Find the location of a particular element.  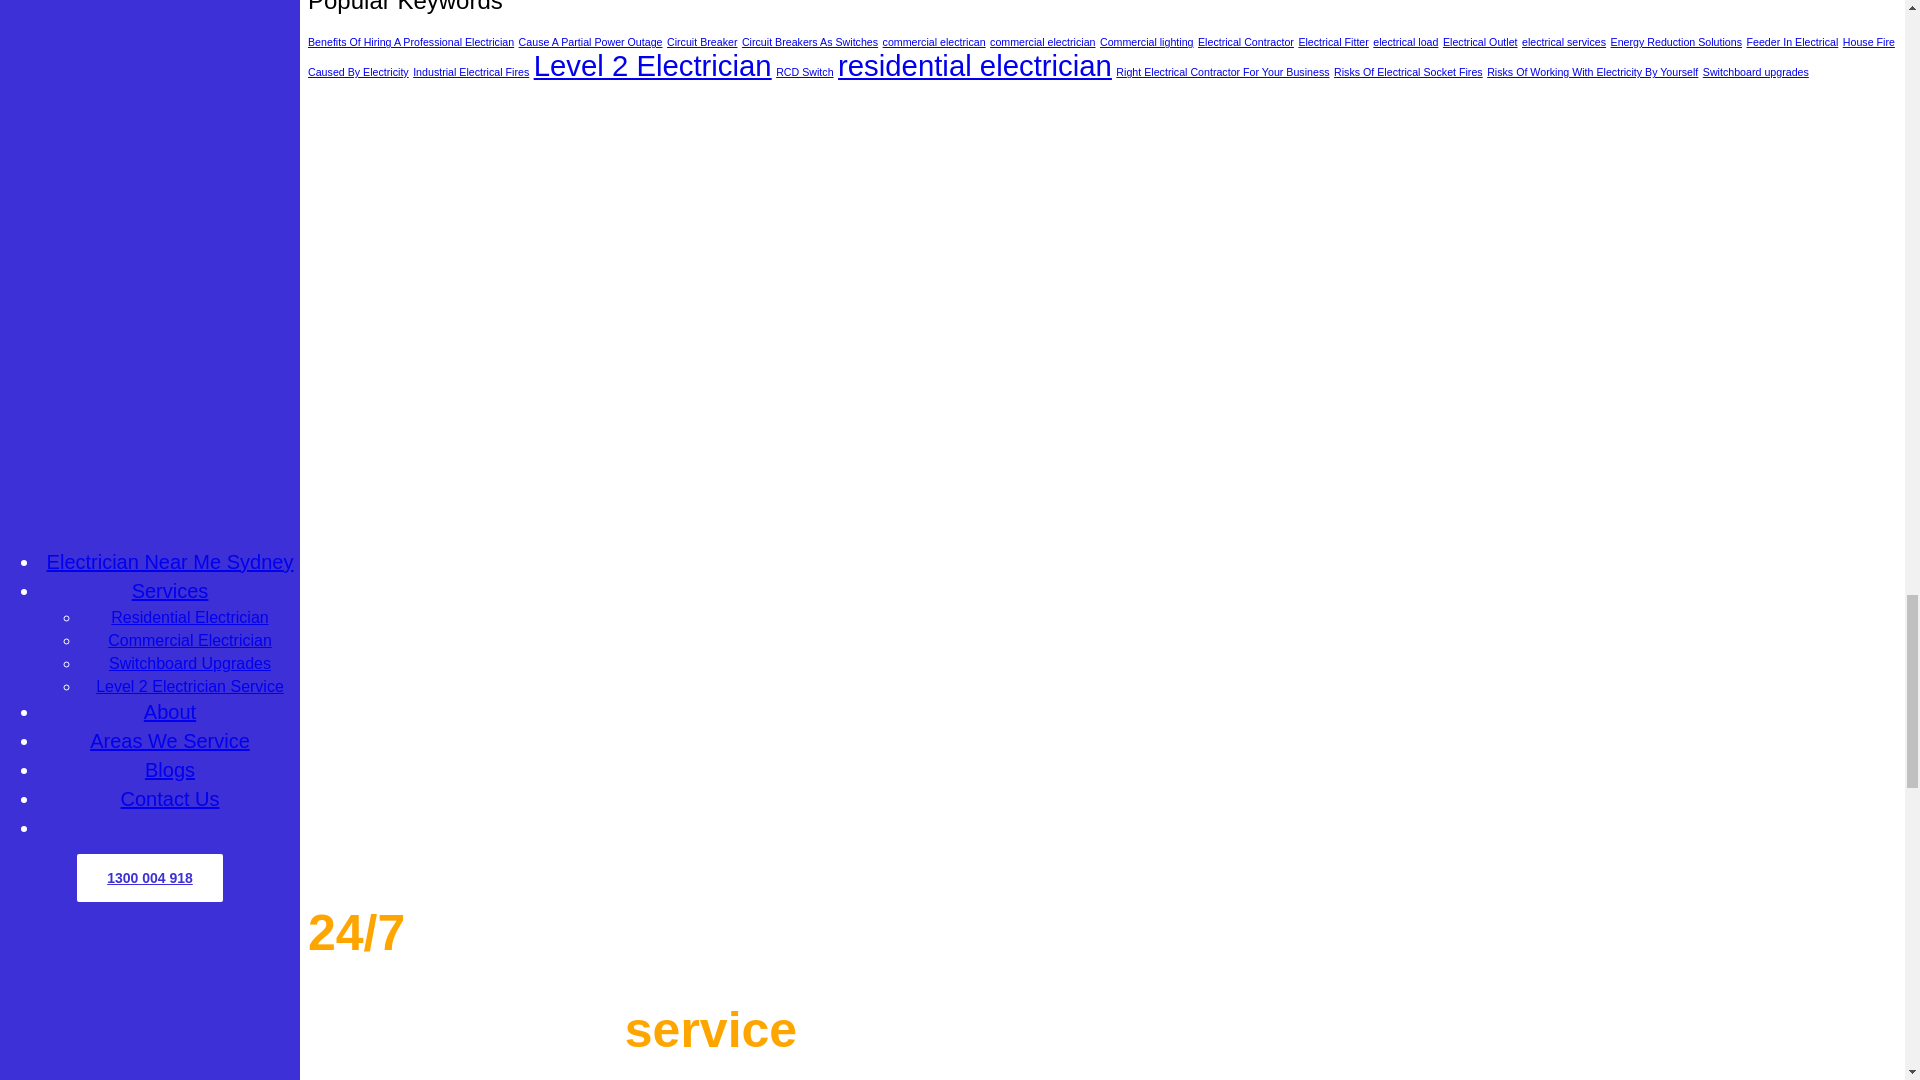

Cause A Partial Power Outage is located at coordinates (590, 41).